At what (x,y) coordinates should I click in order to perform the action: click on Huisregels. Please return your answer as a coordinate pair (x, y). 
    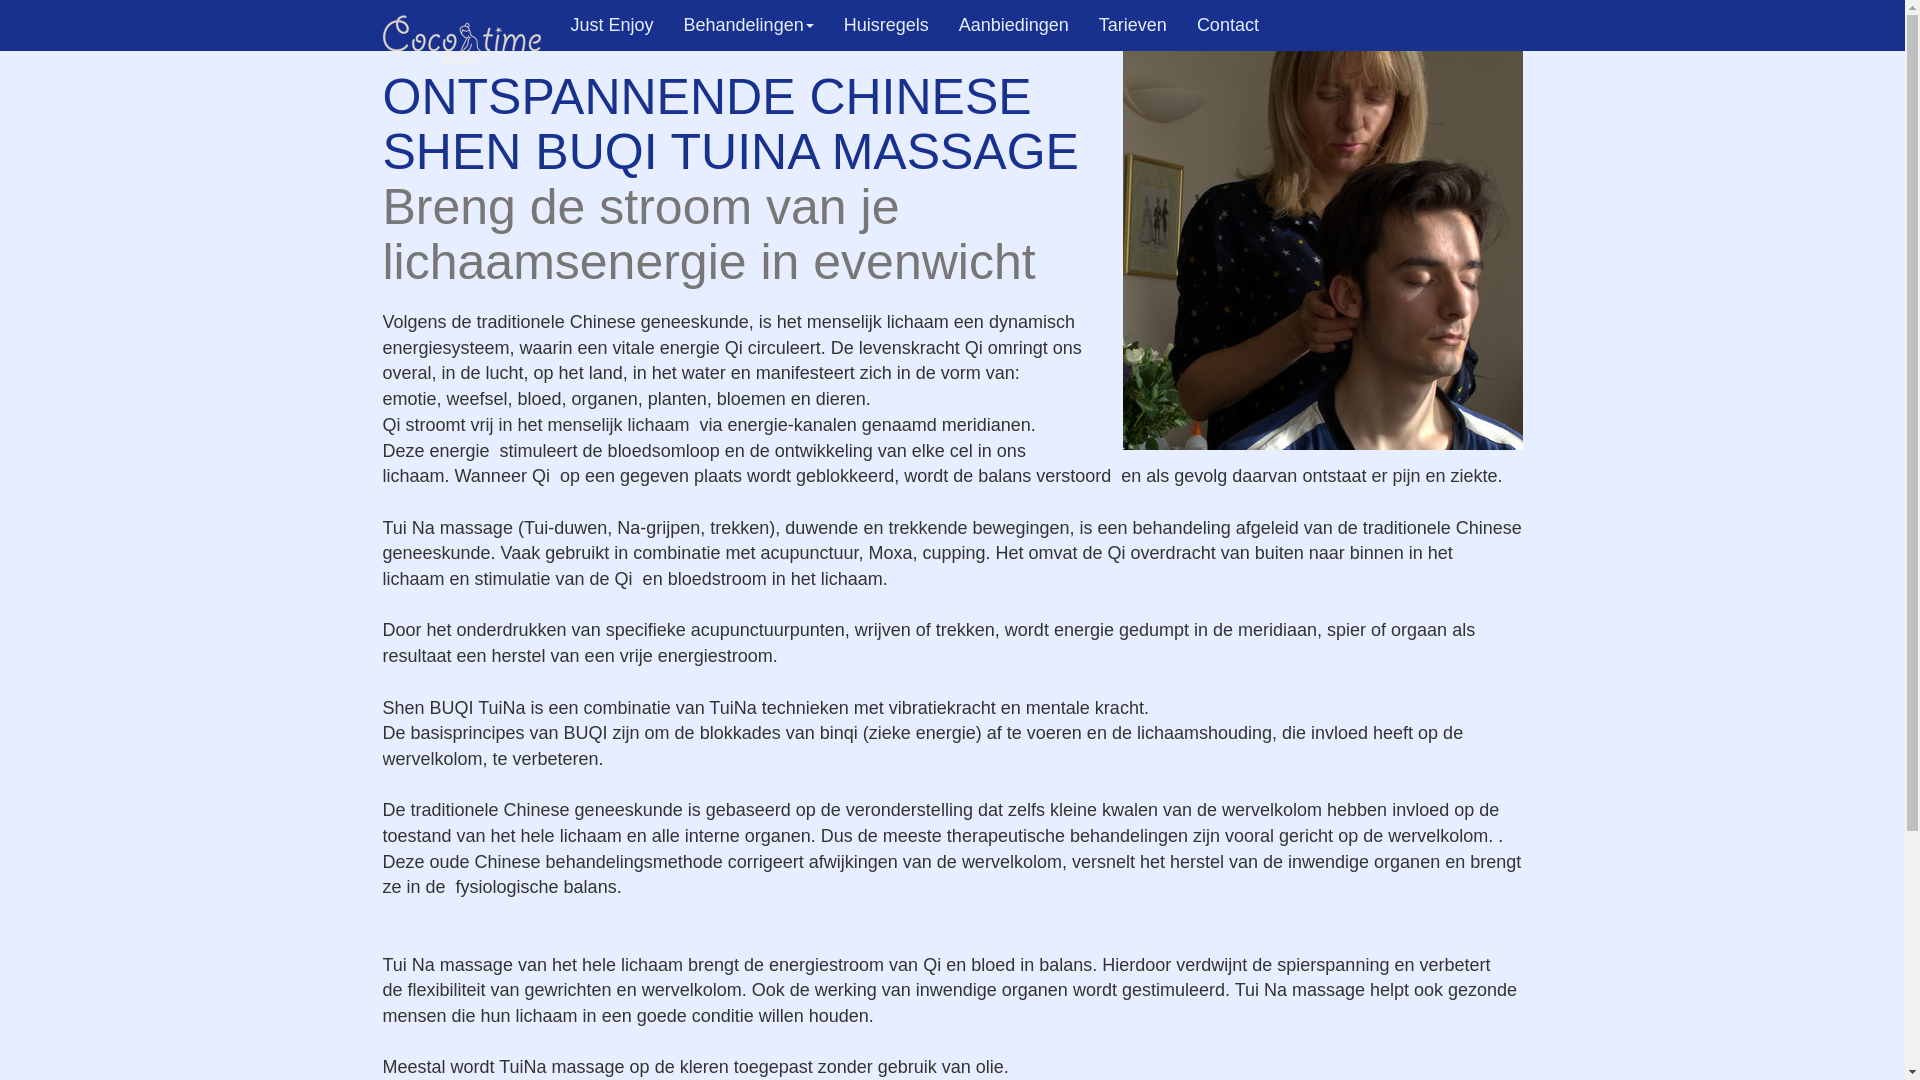
    Looking at the image, I should click on (886, 25).